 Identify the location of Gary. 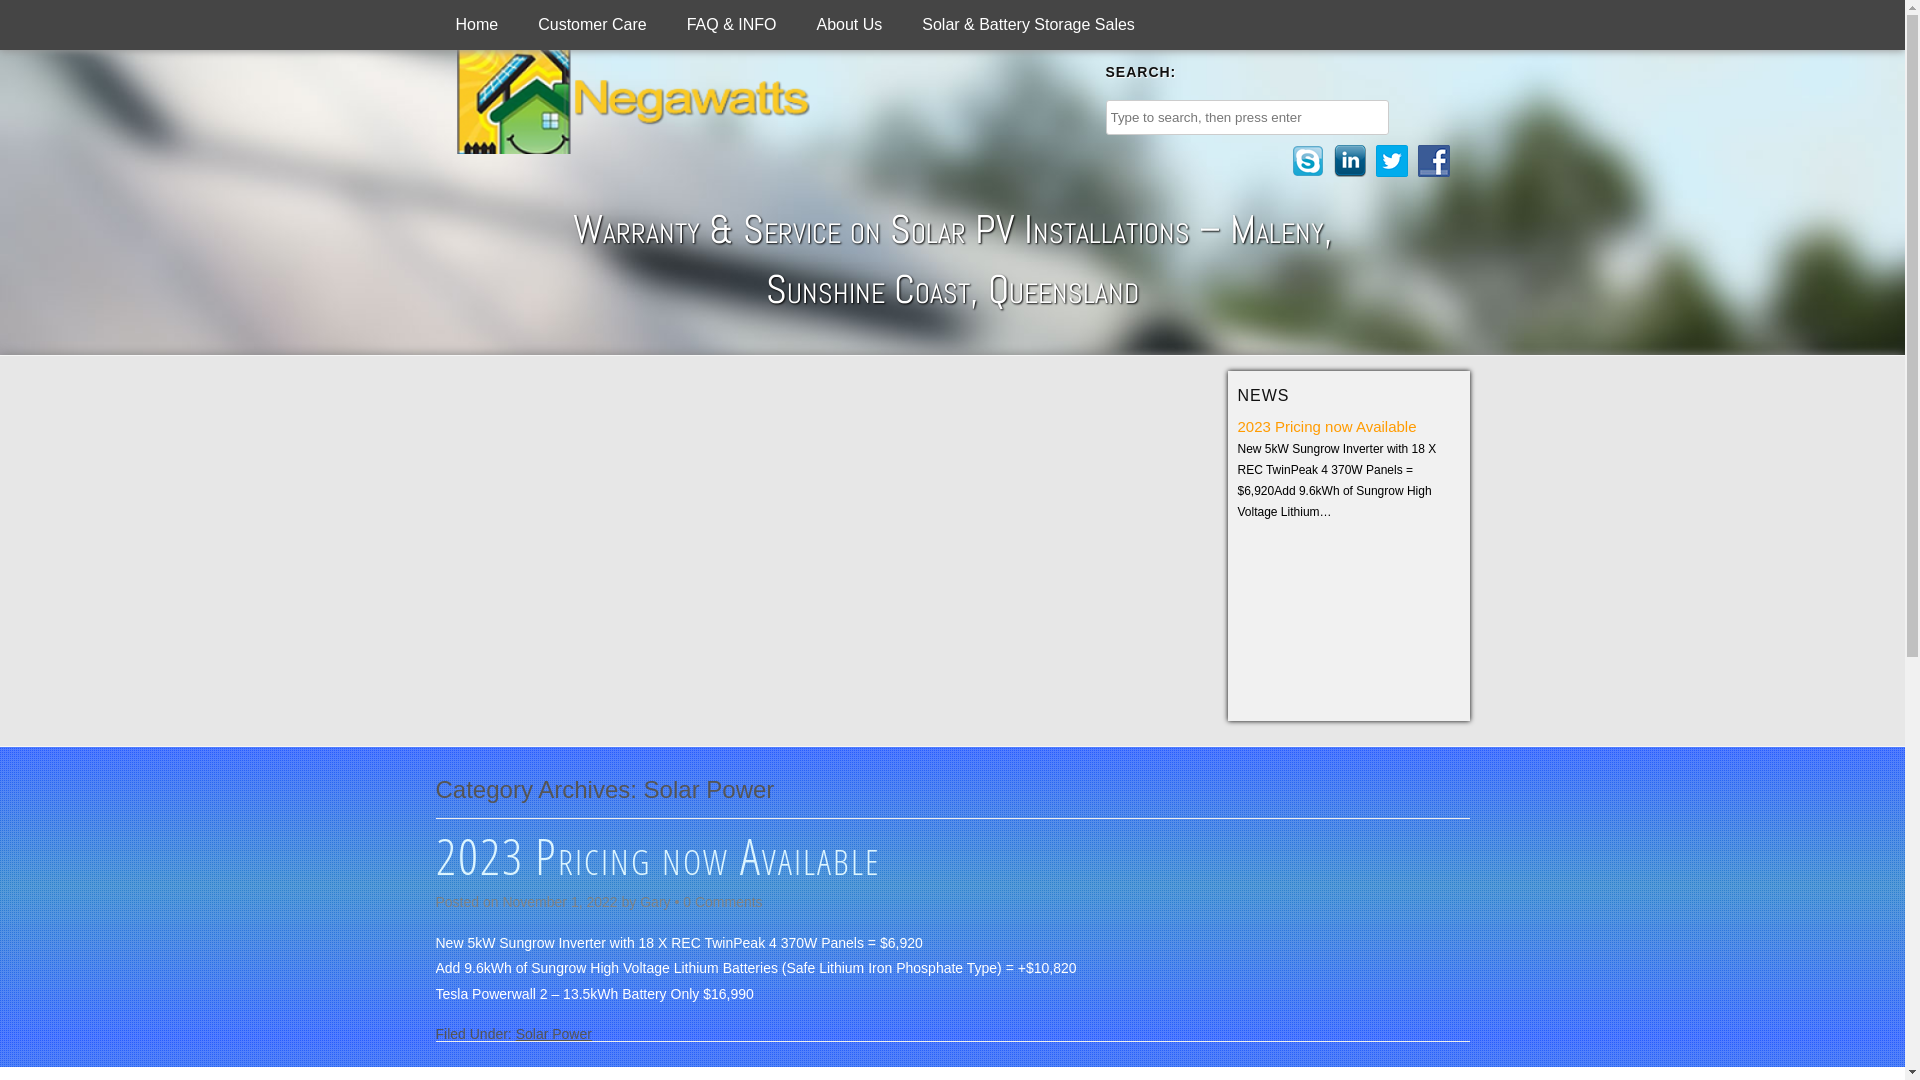
(655, 902).